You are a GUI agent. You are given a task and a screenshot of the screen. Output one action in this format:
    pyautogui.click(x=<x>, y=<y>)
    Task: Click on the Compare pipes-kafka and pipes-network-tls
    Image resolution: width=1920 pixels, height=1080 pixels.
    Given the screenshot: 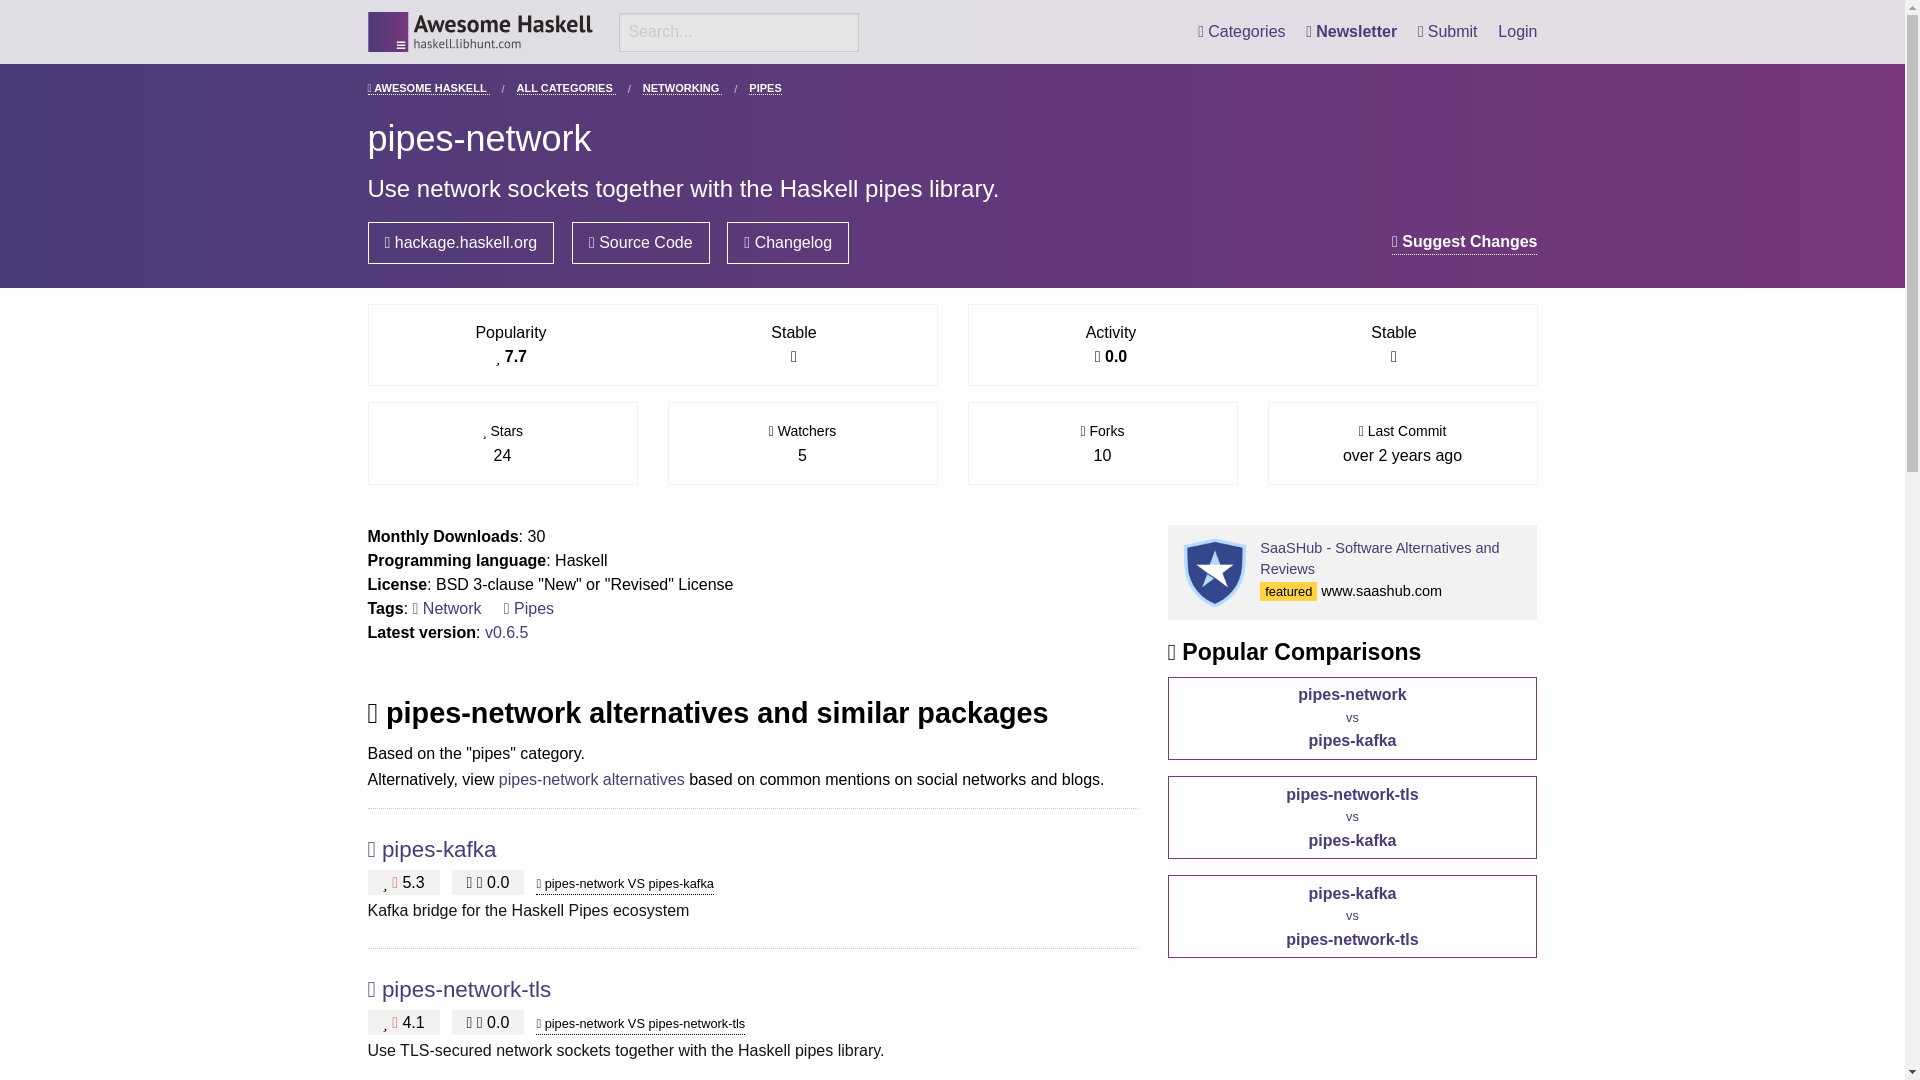 What is the action you would take?
    pyautogui.click(x=1352, y=916)
    